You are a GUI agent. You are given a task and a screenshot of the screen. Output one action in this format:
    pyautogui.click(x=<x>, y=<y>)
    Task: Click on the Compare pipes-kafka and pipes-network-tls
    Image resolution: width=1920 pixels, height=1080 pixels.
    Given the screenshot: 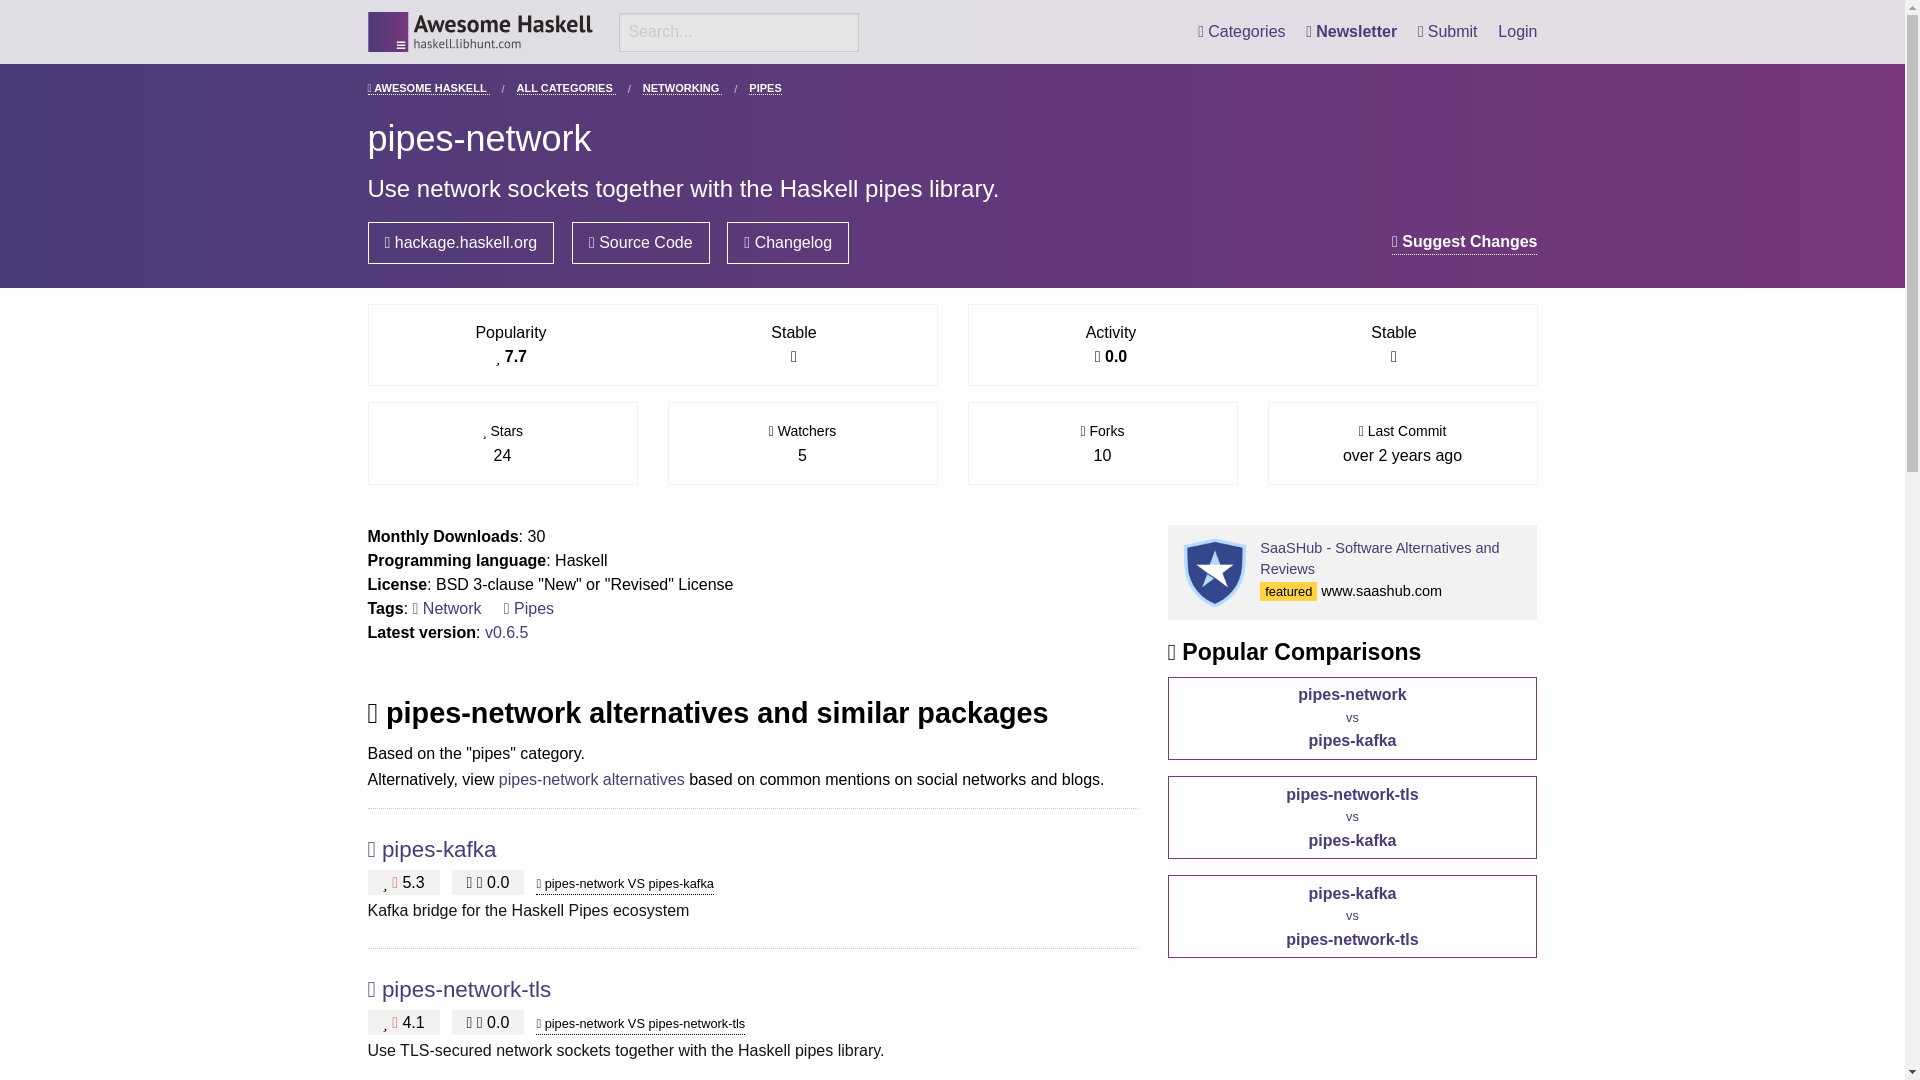 What is the action you would take?
    pyautogui.click(x=1352, y=916)
    